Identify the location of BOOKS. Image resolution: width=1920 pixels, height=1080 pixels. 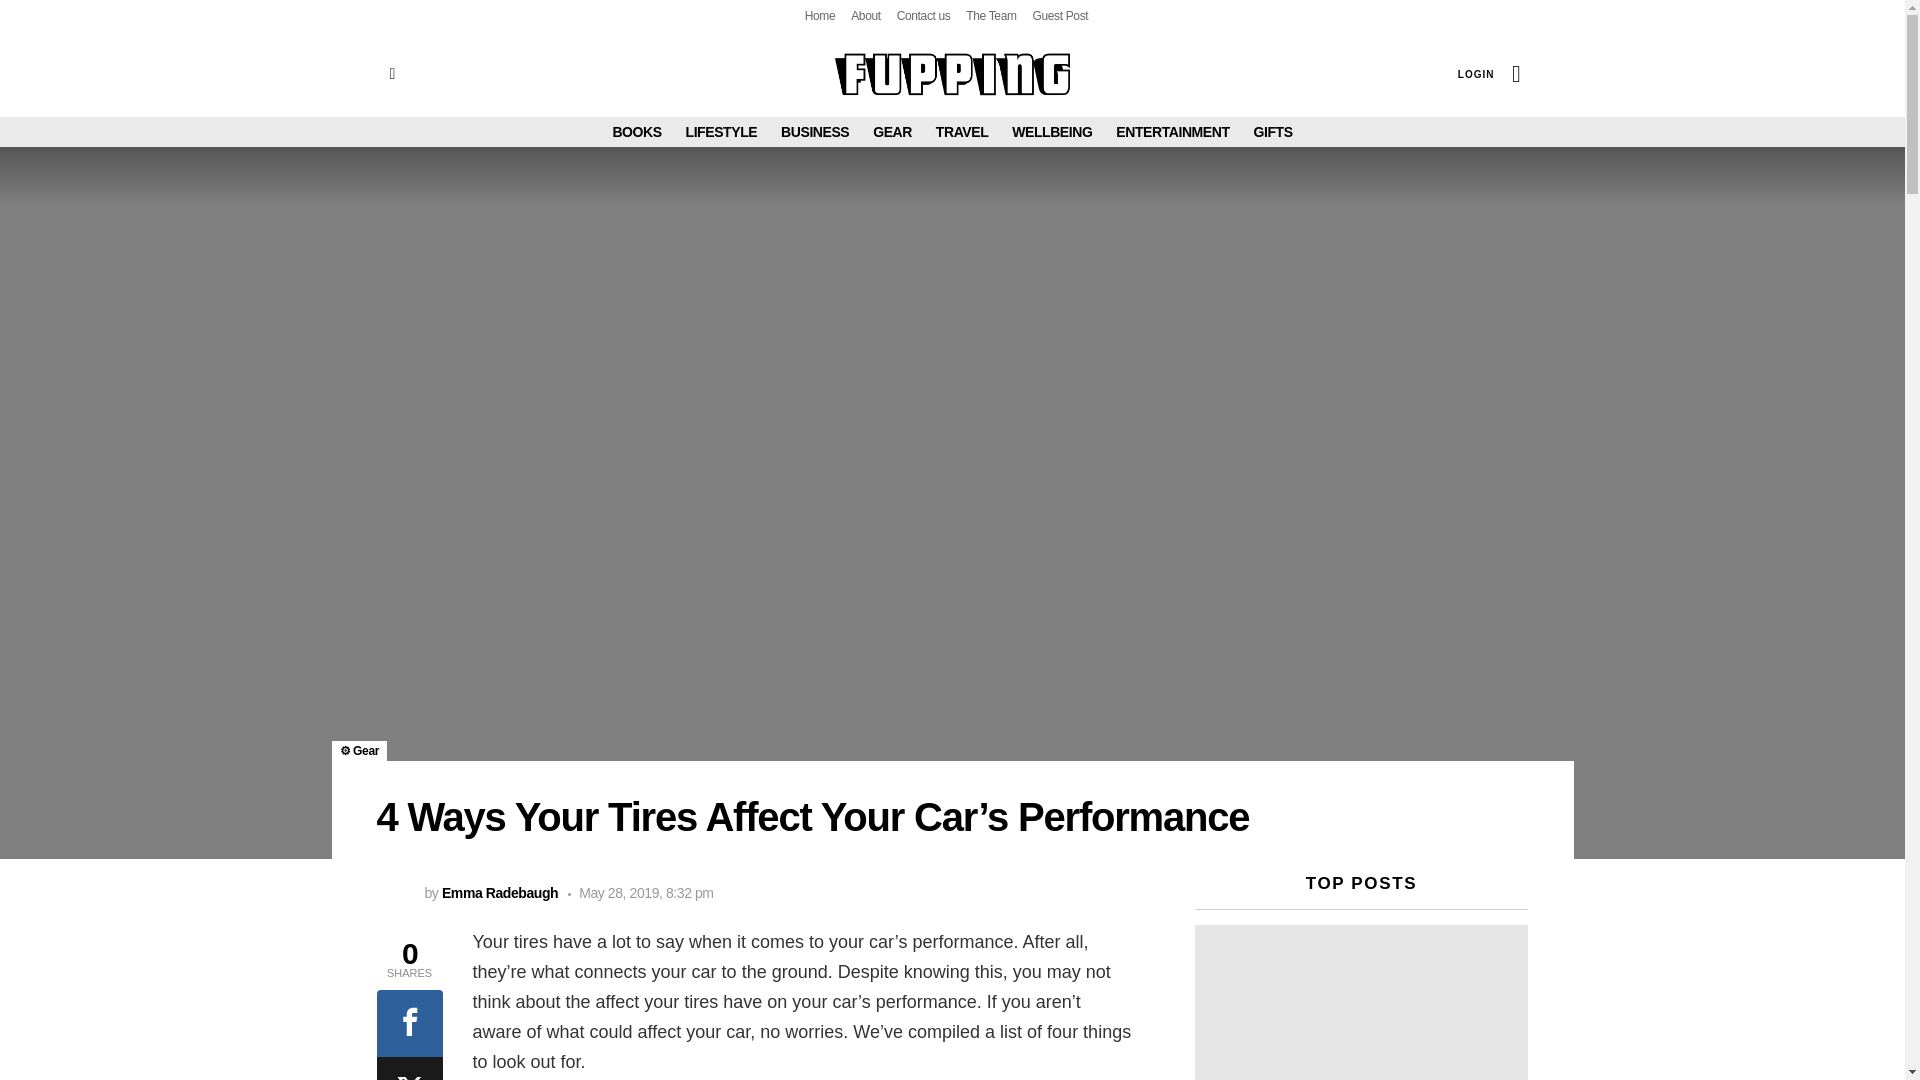
(636, 131).